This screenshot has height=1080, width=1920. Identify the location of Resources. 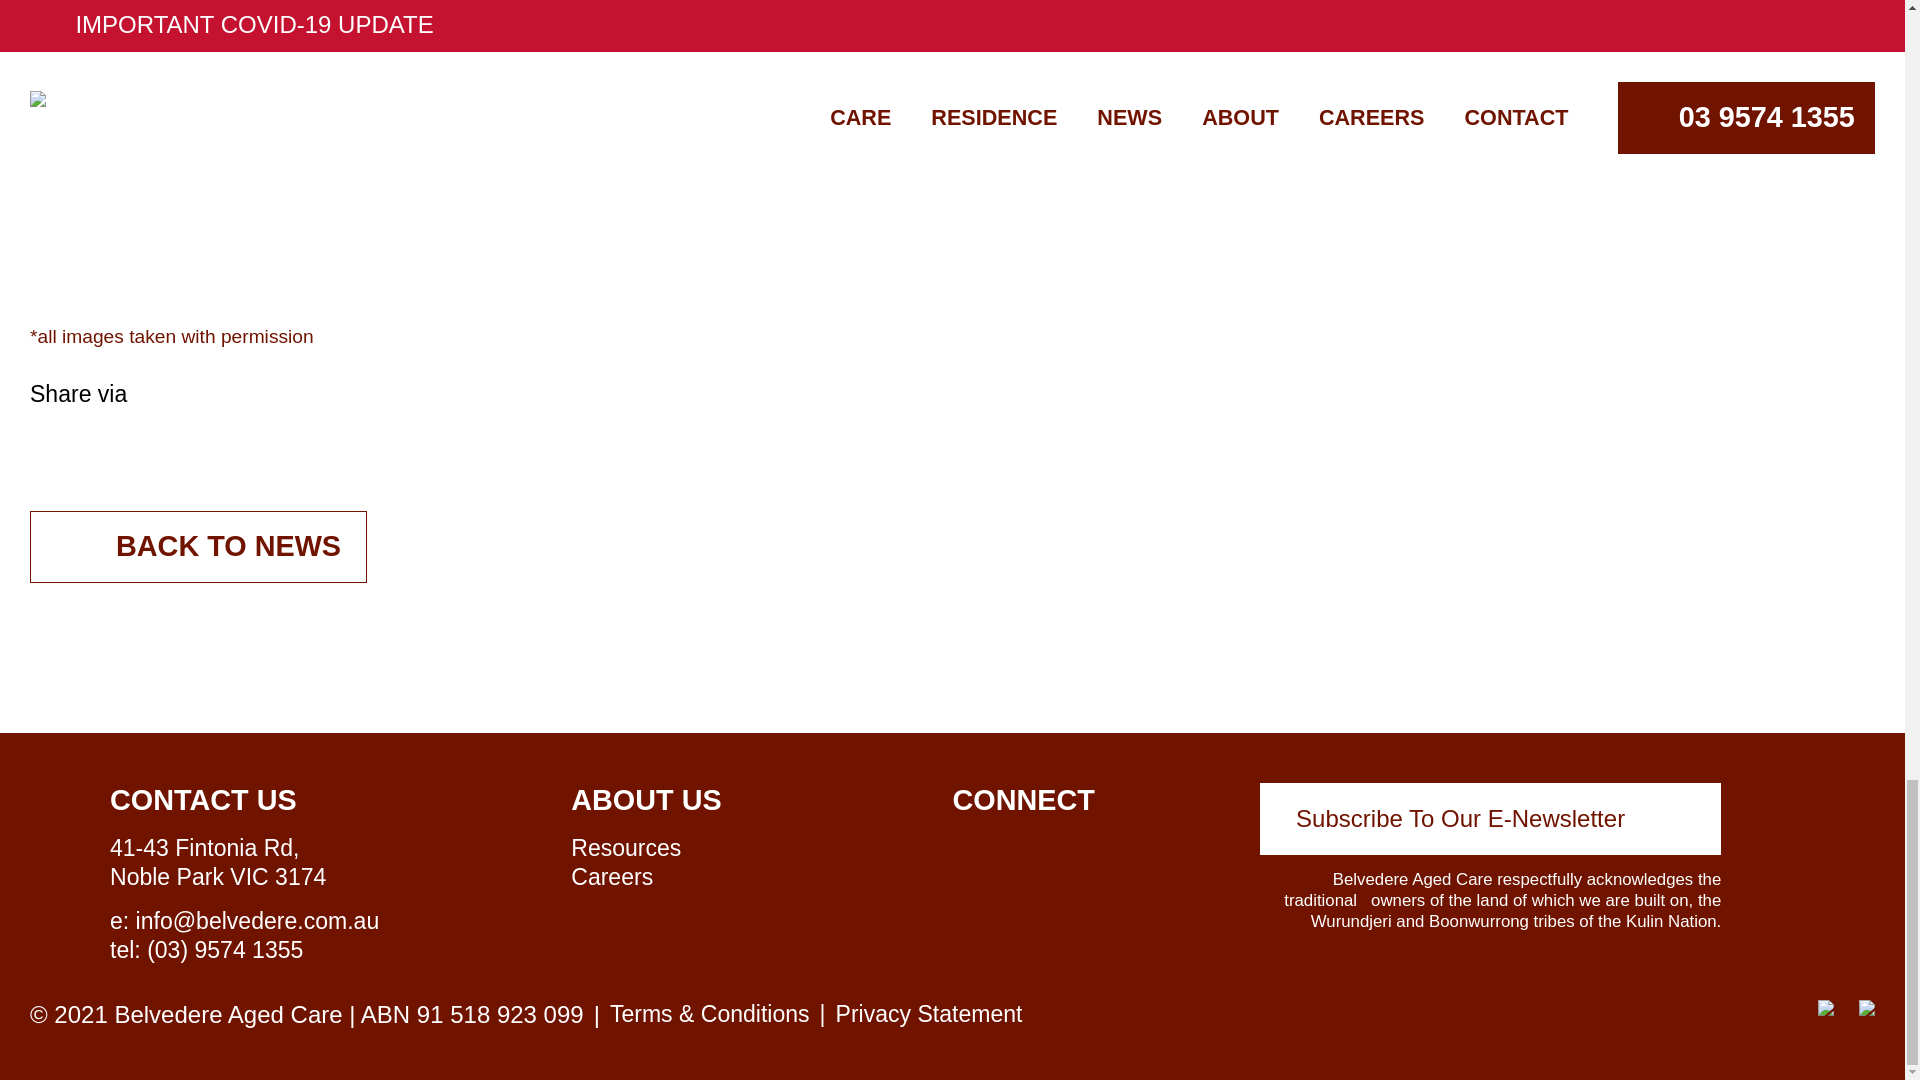
(626, 847).